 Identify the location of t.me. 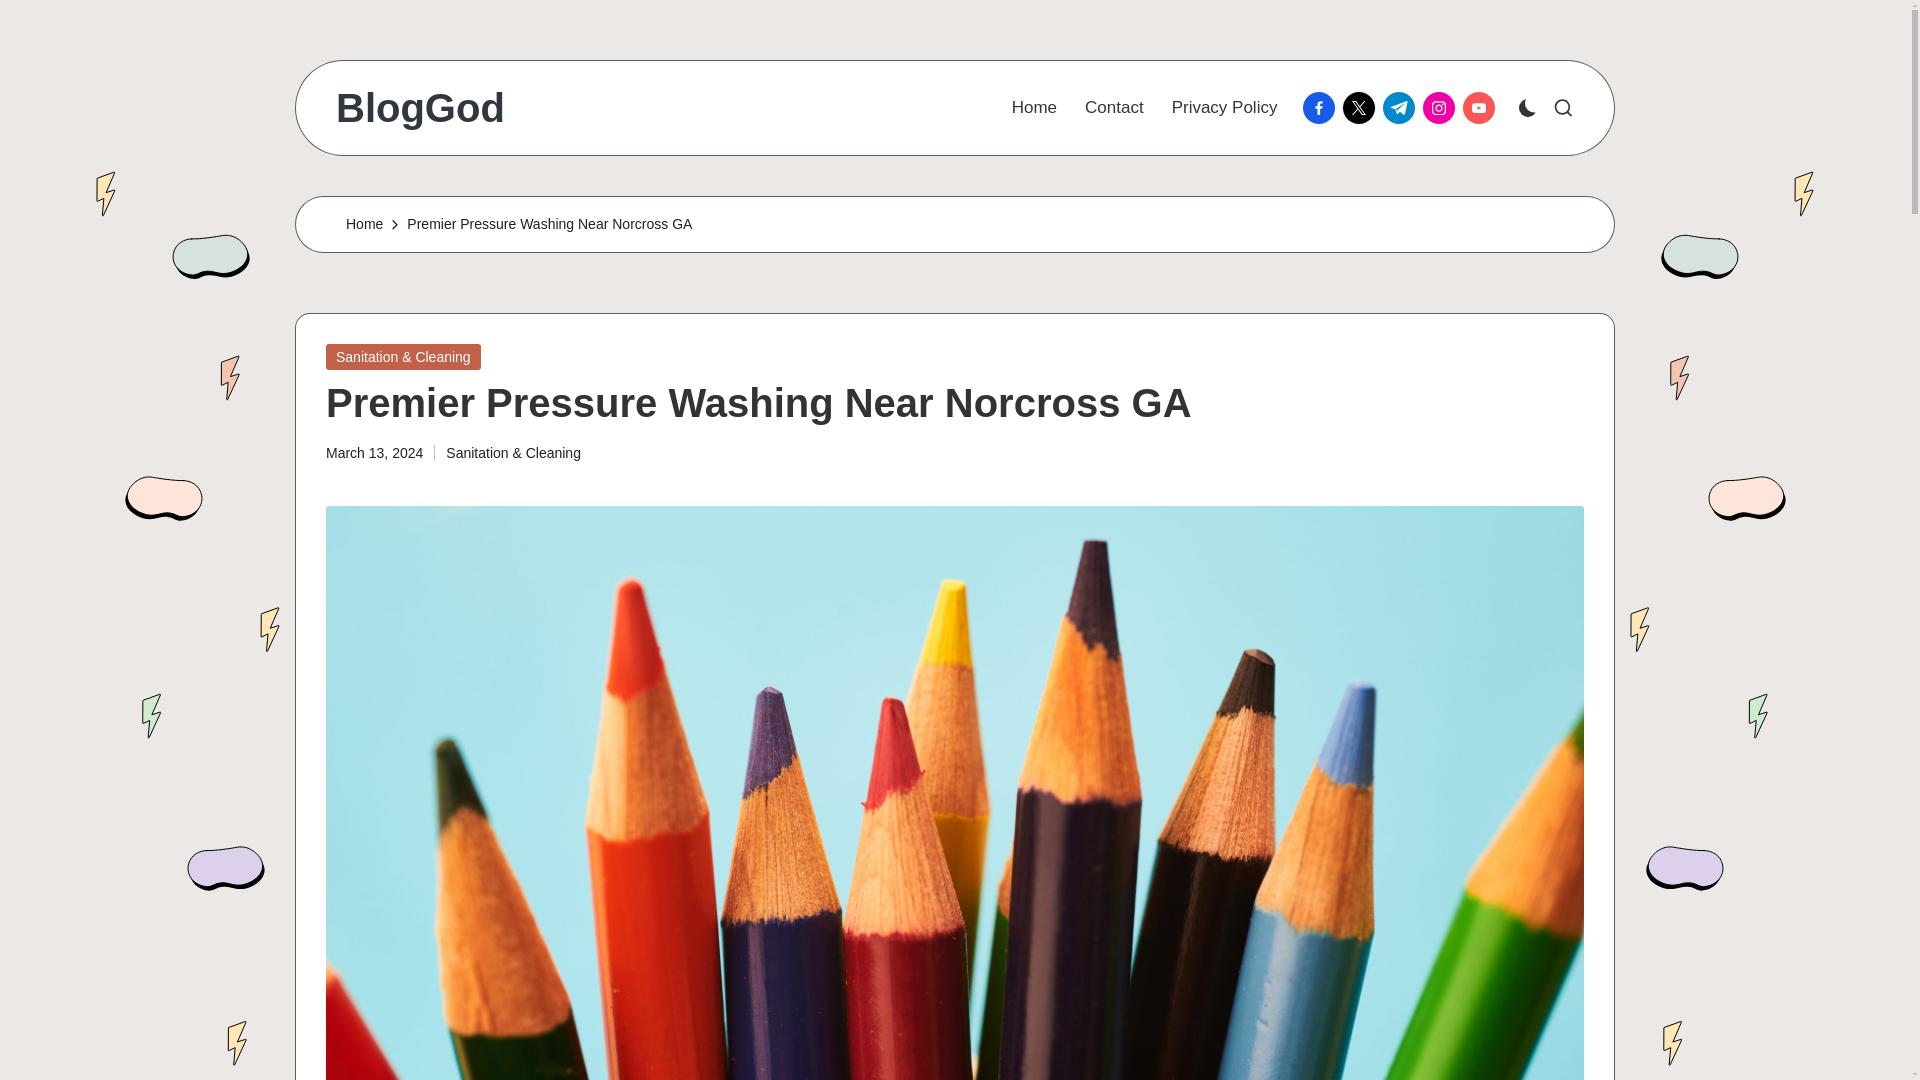
(1402, 108).